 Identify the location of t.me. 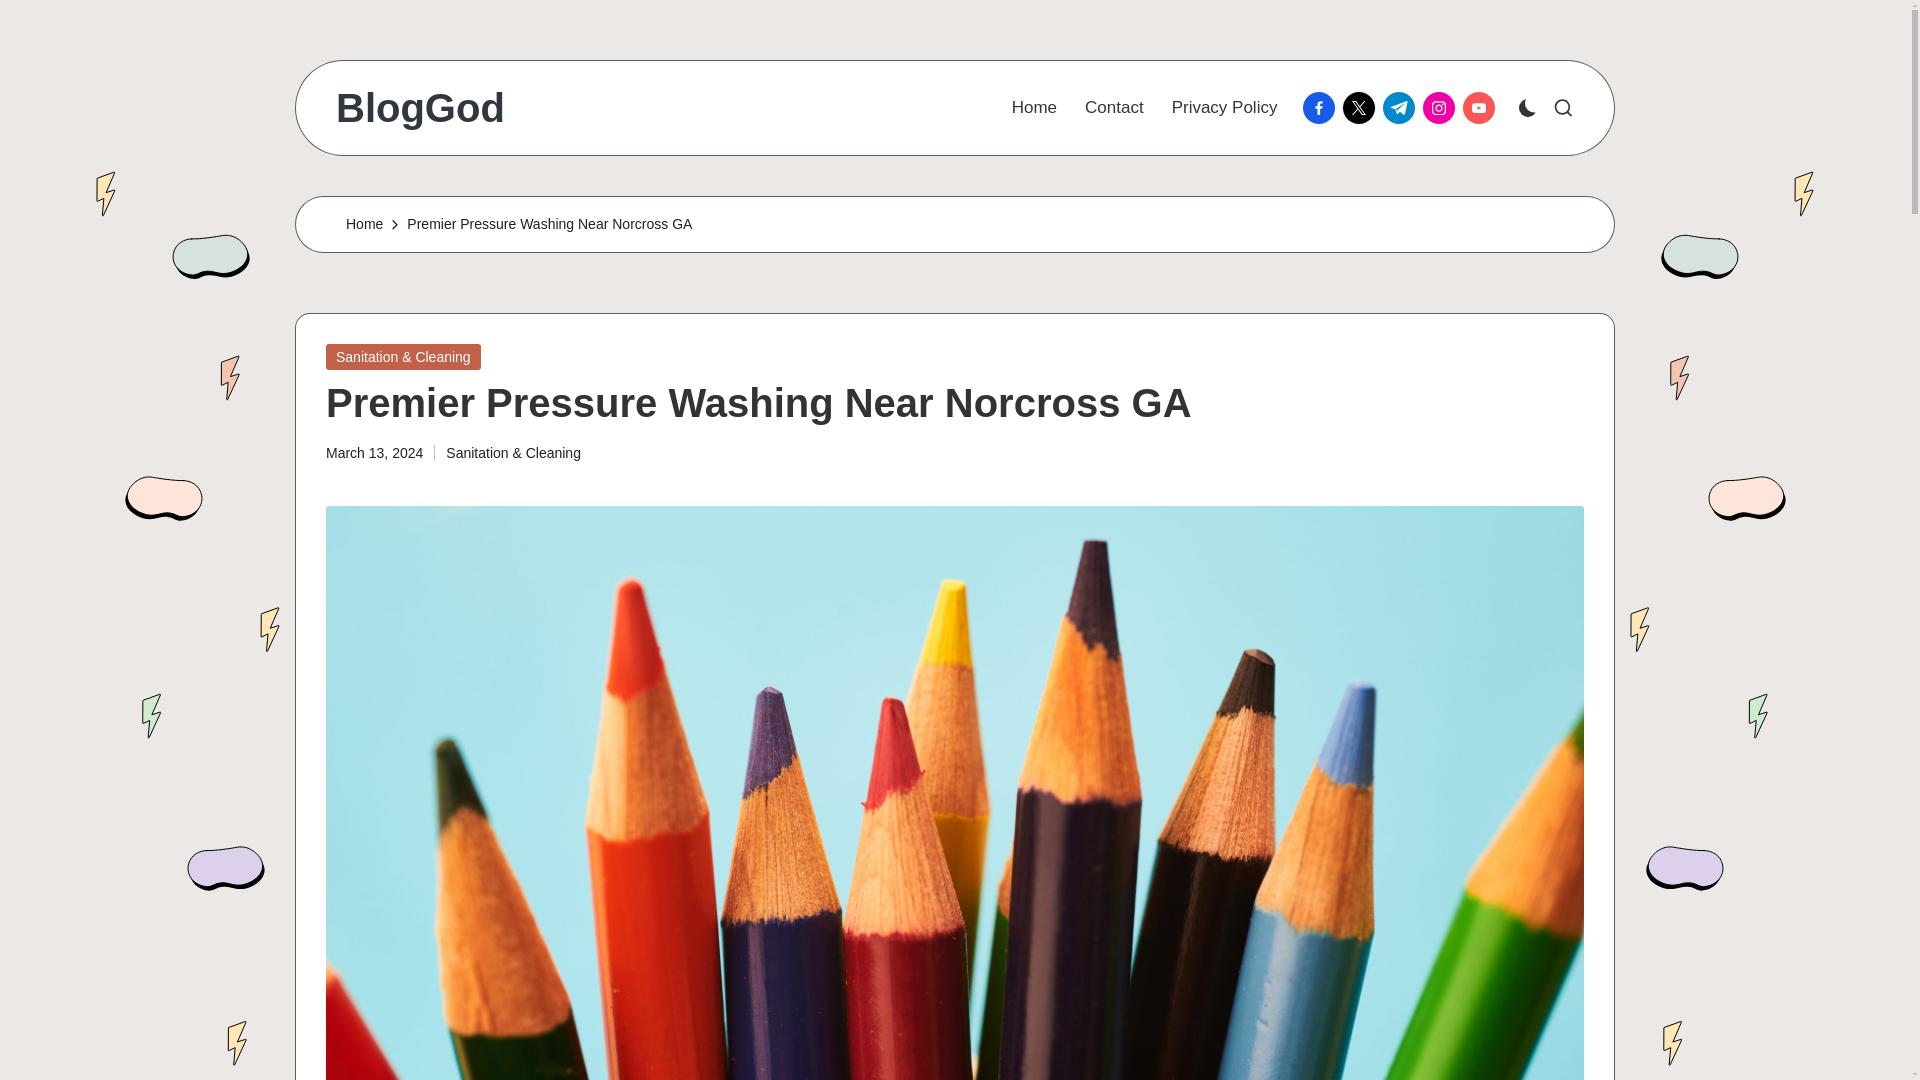
(1402, 108).